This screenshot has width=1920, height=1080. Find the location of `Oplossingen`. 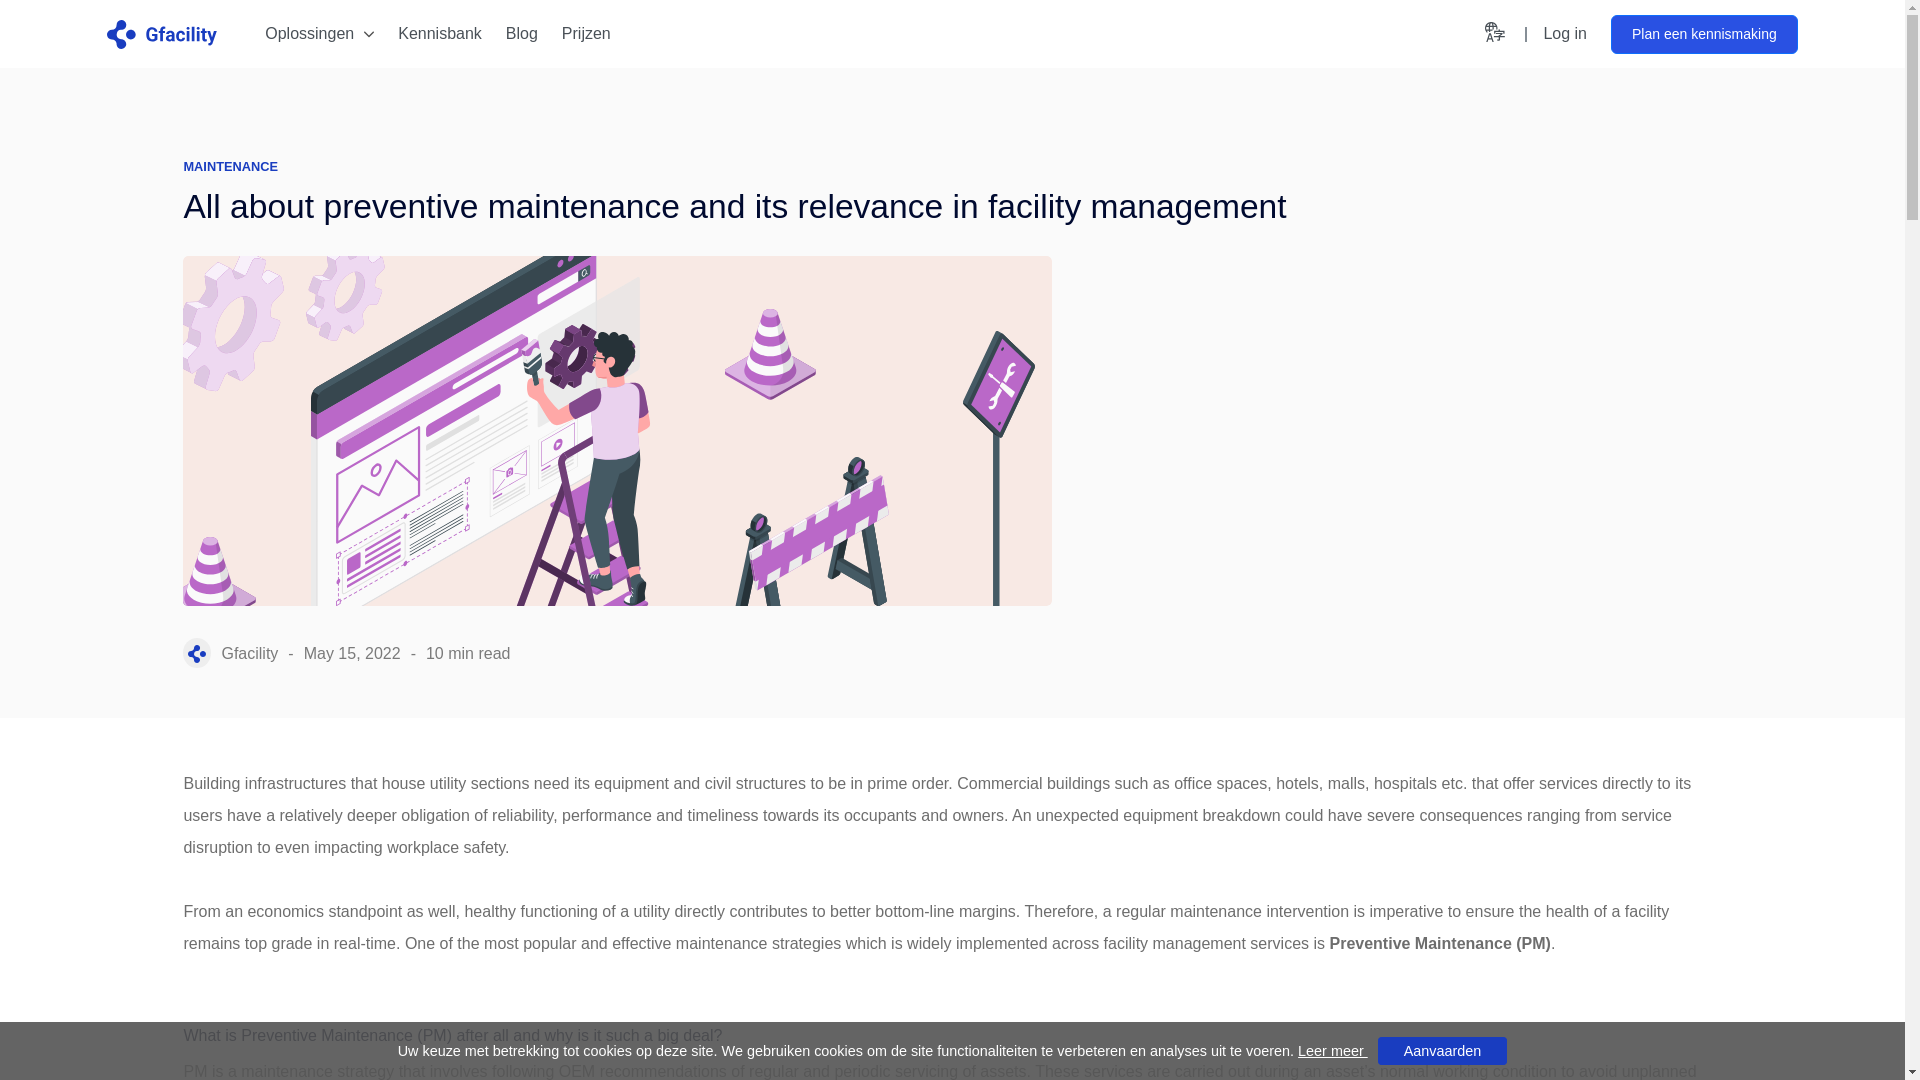

Oplossingen is located at coordinates (1564, 34).